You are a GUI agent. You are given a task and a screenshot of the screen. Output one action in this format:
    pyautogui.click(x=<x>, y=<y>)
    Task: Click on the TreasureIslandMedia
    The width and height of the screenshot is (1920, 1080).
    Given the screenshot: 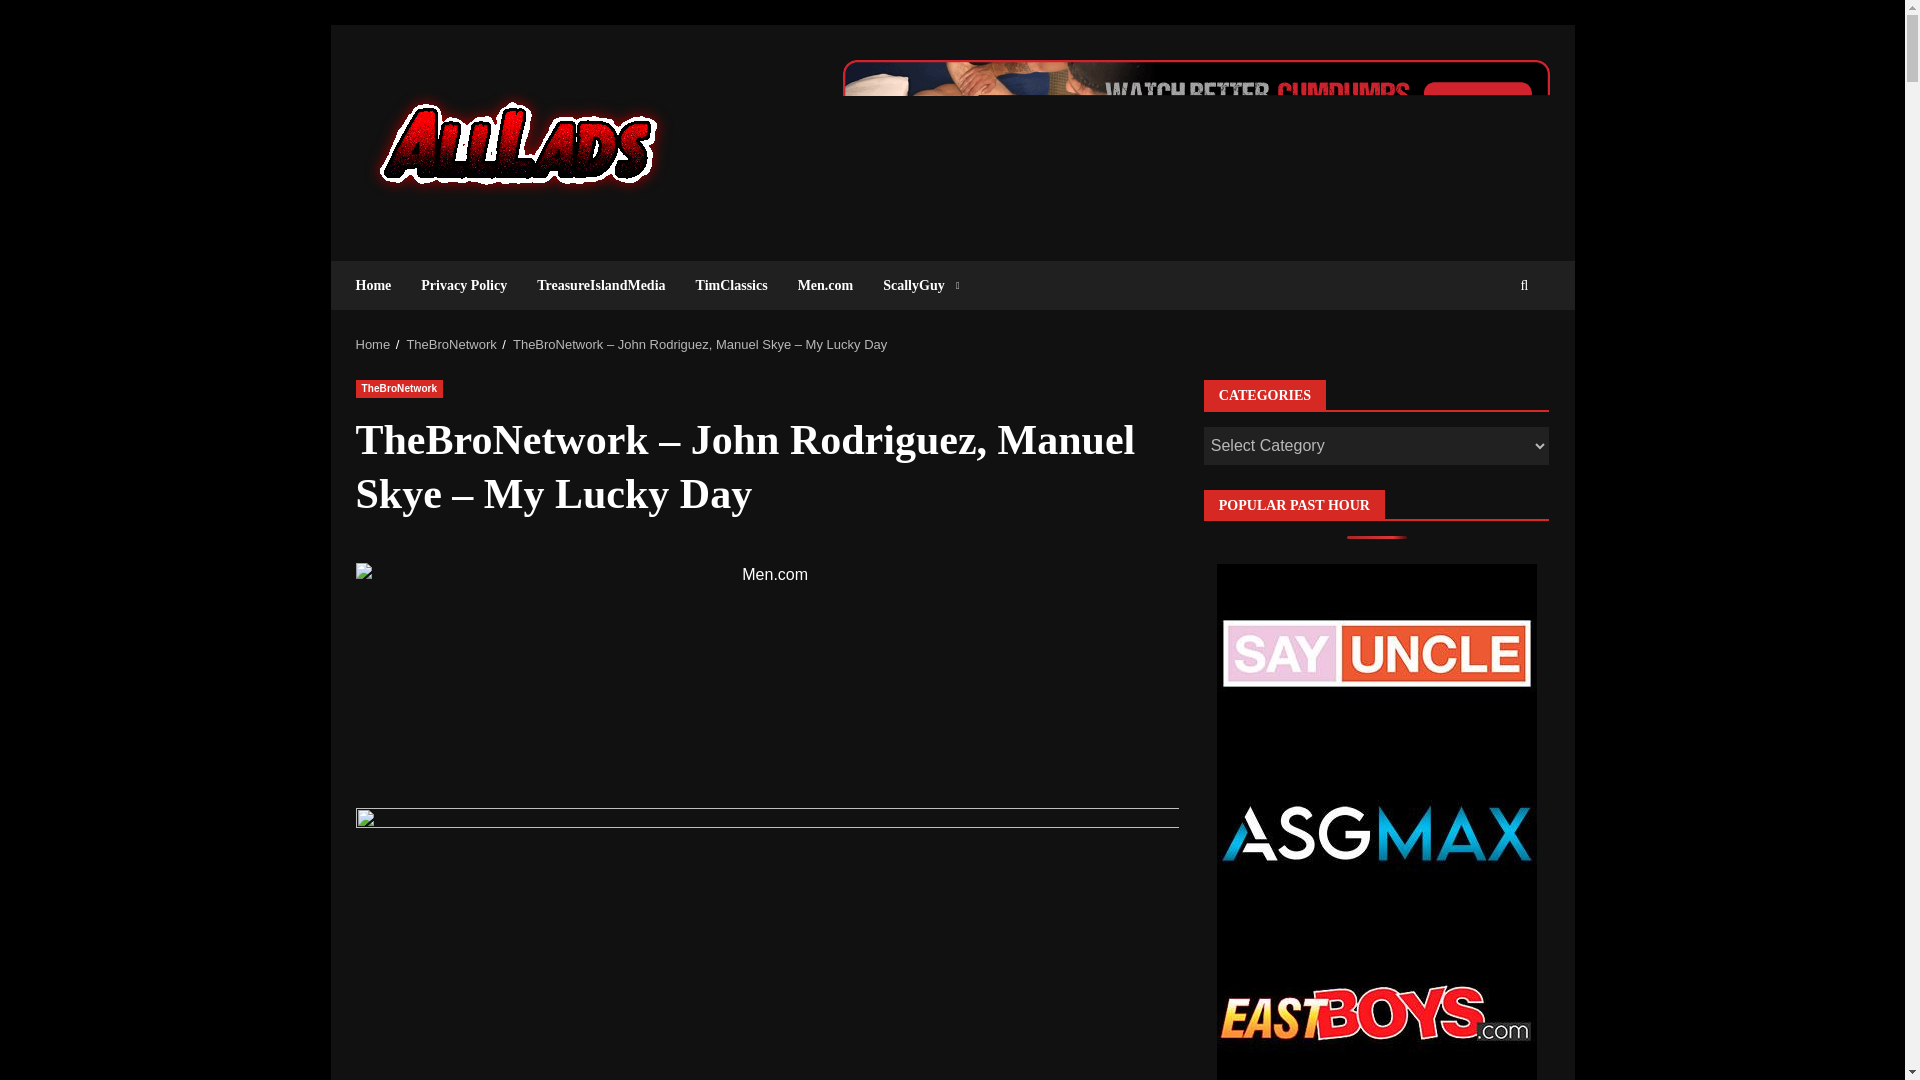 What is the action you would take?
    pyautogui.click(x=600, y=285)
    